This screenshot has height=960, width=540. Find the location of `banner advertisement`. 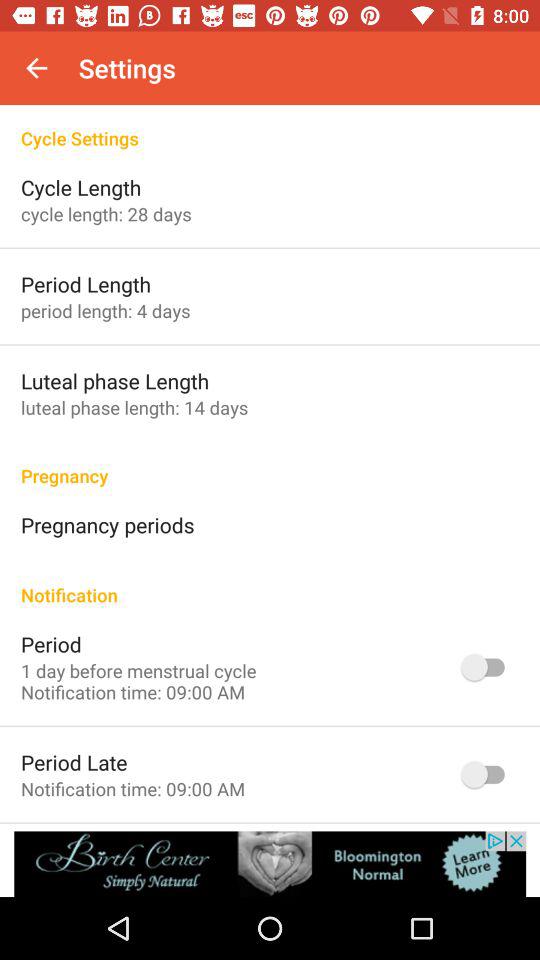

banner advertisement is located at coordinates (270, 864).